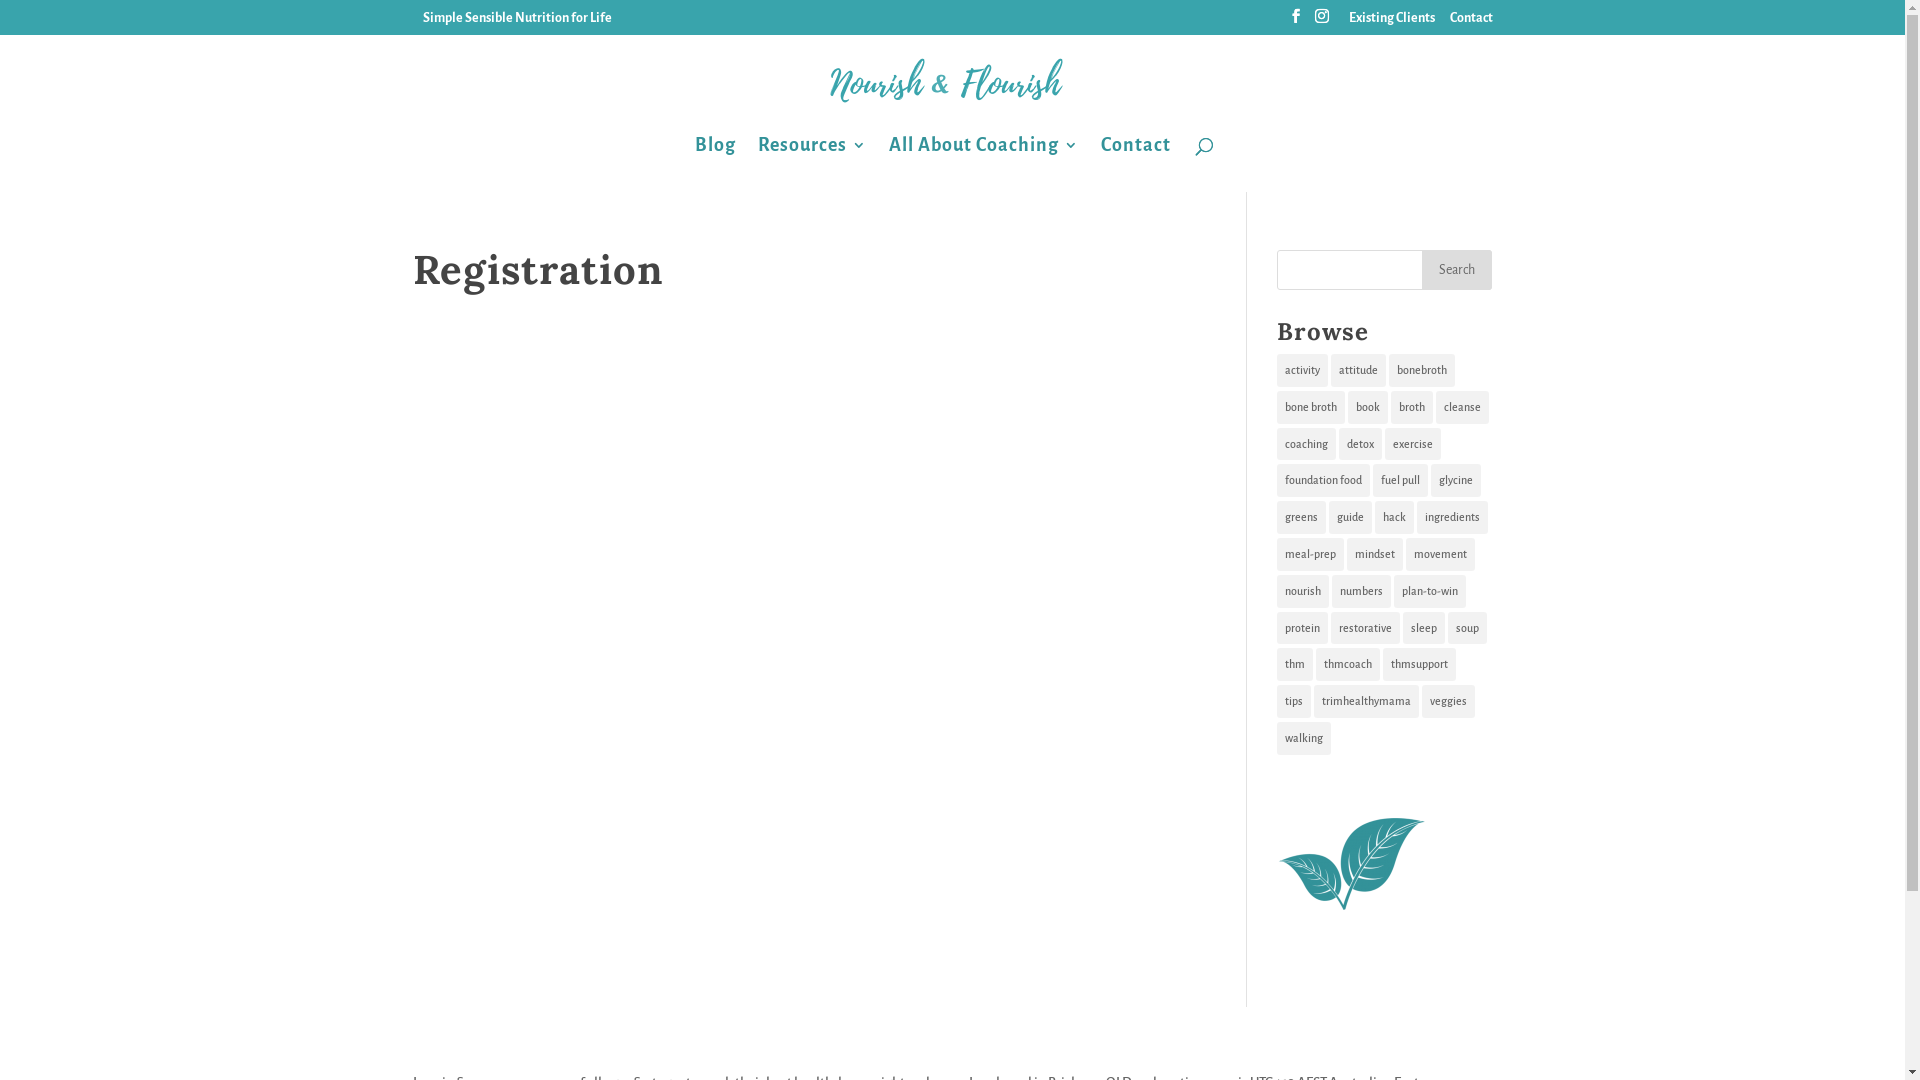  I want to click on foundation food, so click(1324, 480).